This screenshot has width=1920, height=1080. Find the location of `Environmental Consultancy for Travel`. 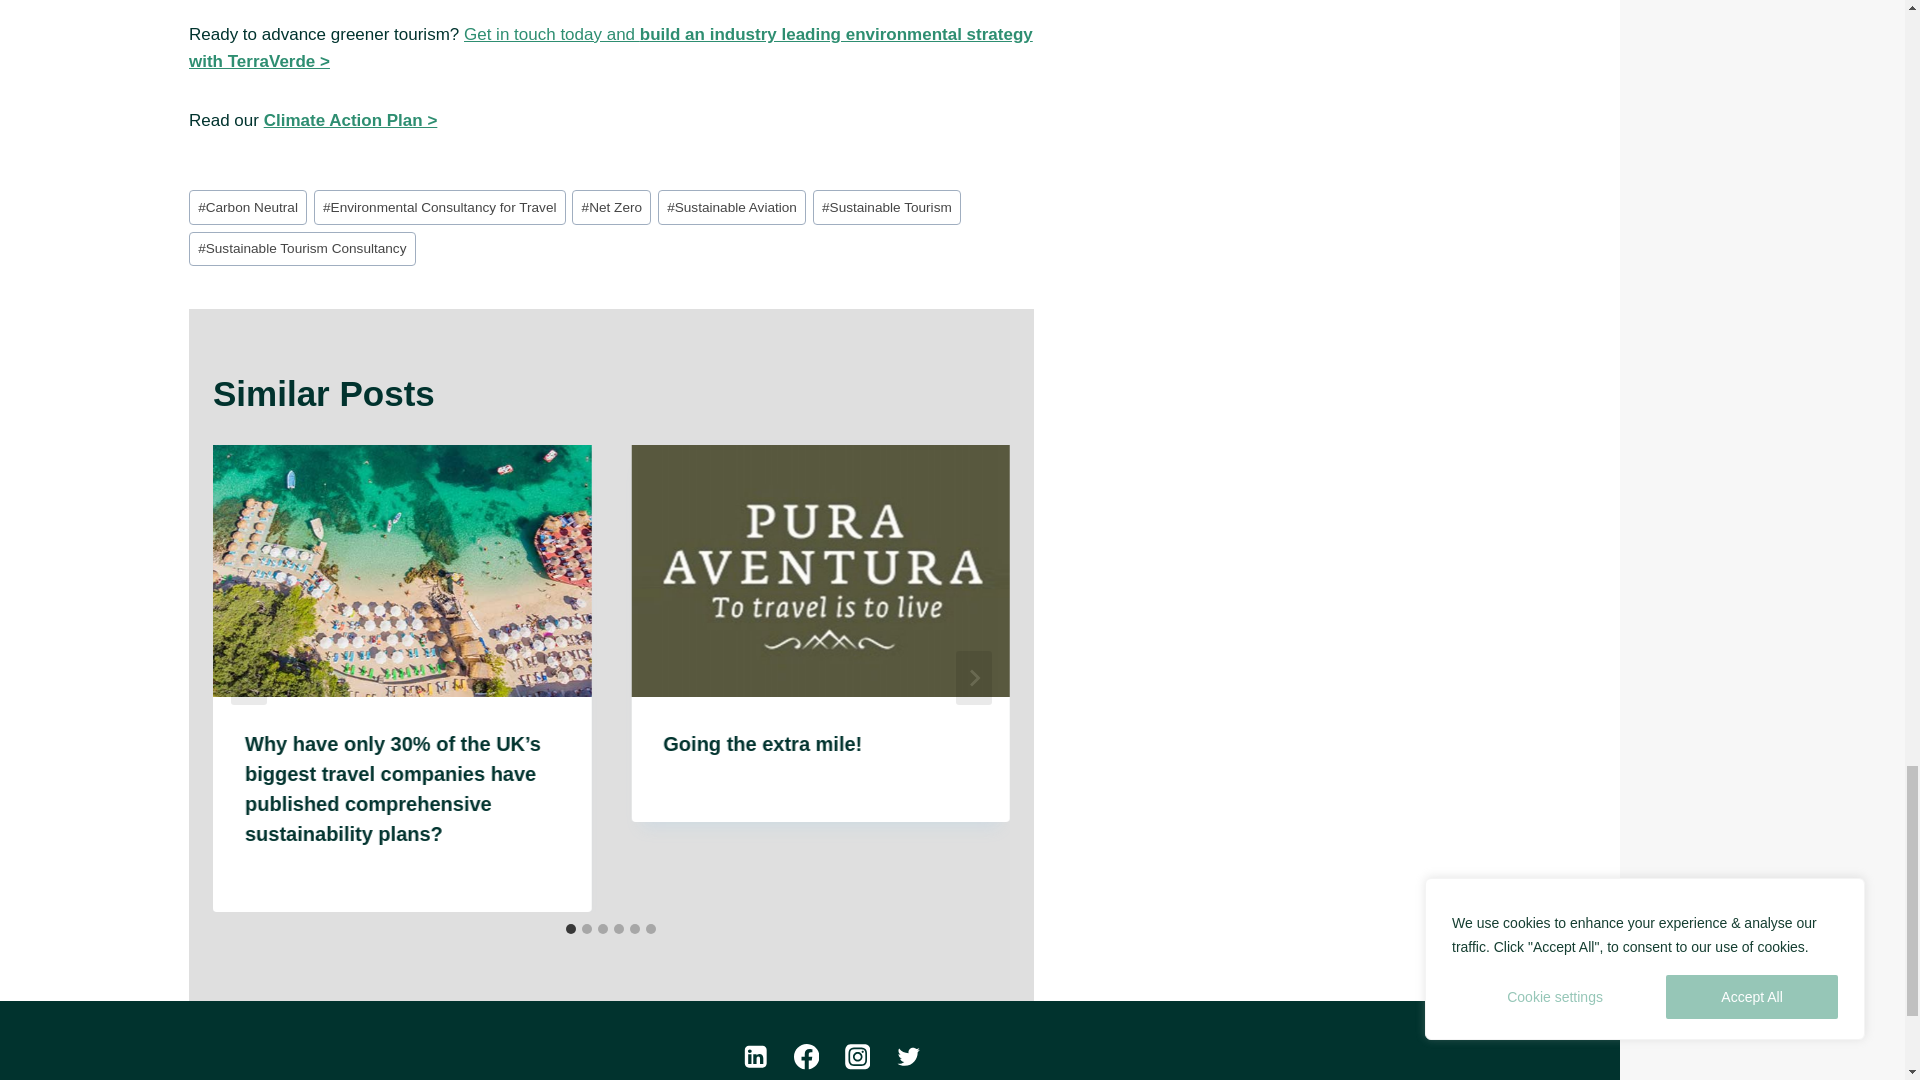

Environmental Consultancy for Travel is located at coordinates (440, 207).